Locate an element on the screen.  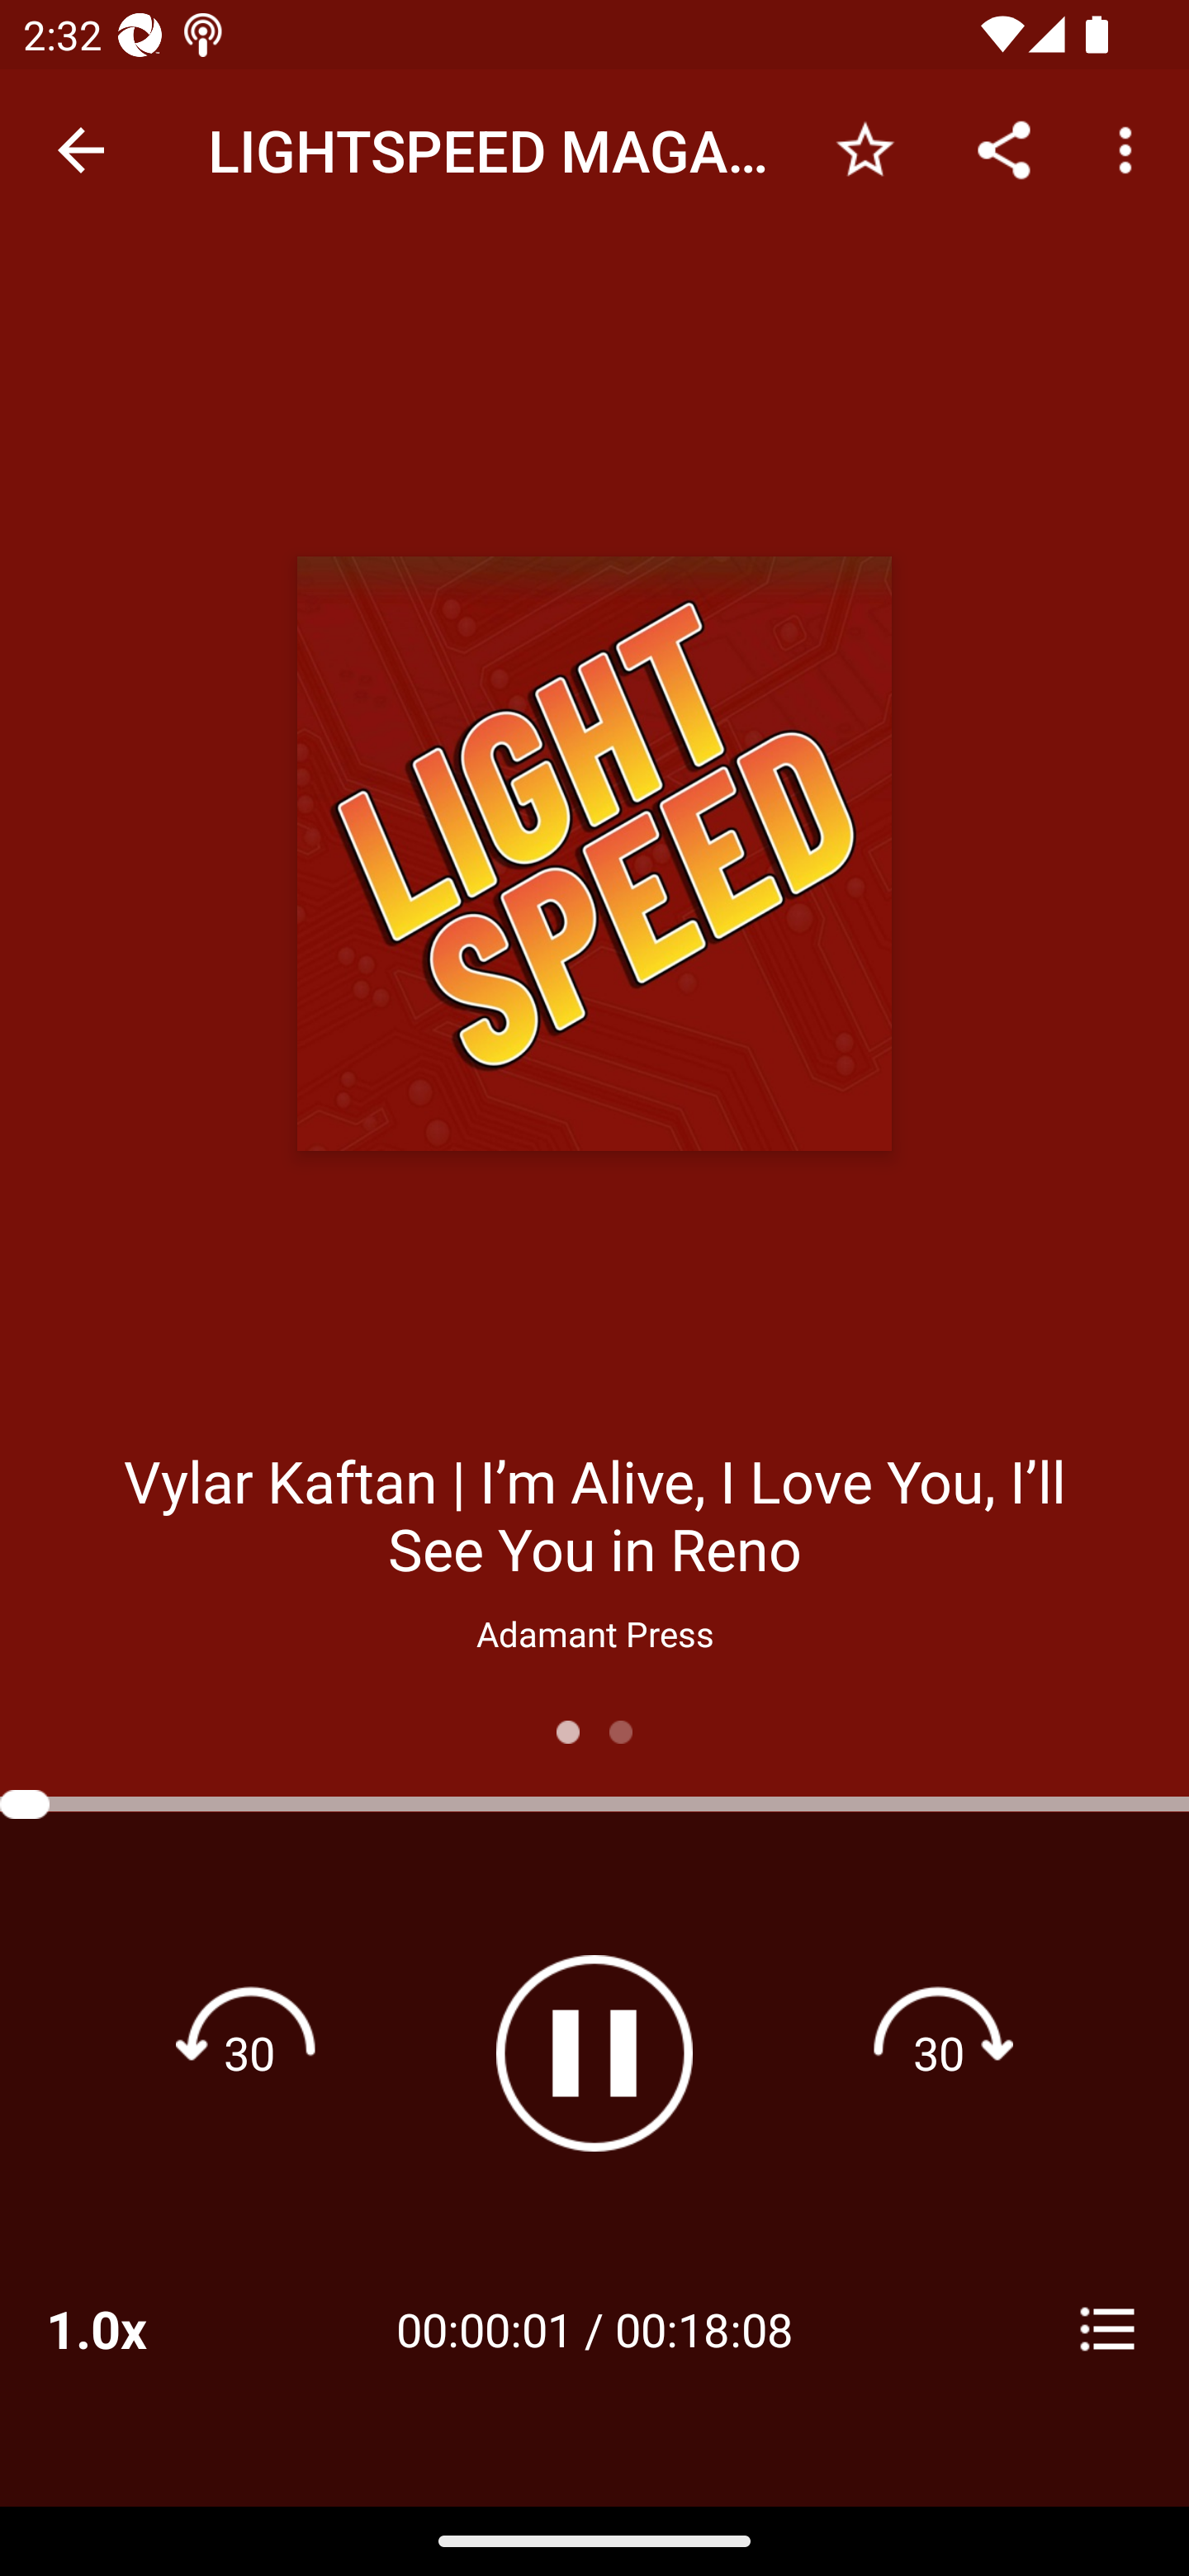
Fast forward is located at coordinates (939, 2053).